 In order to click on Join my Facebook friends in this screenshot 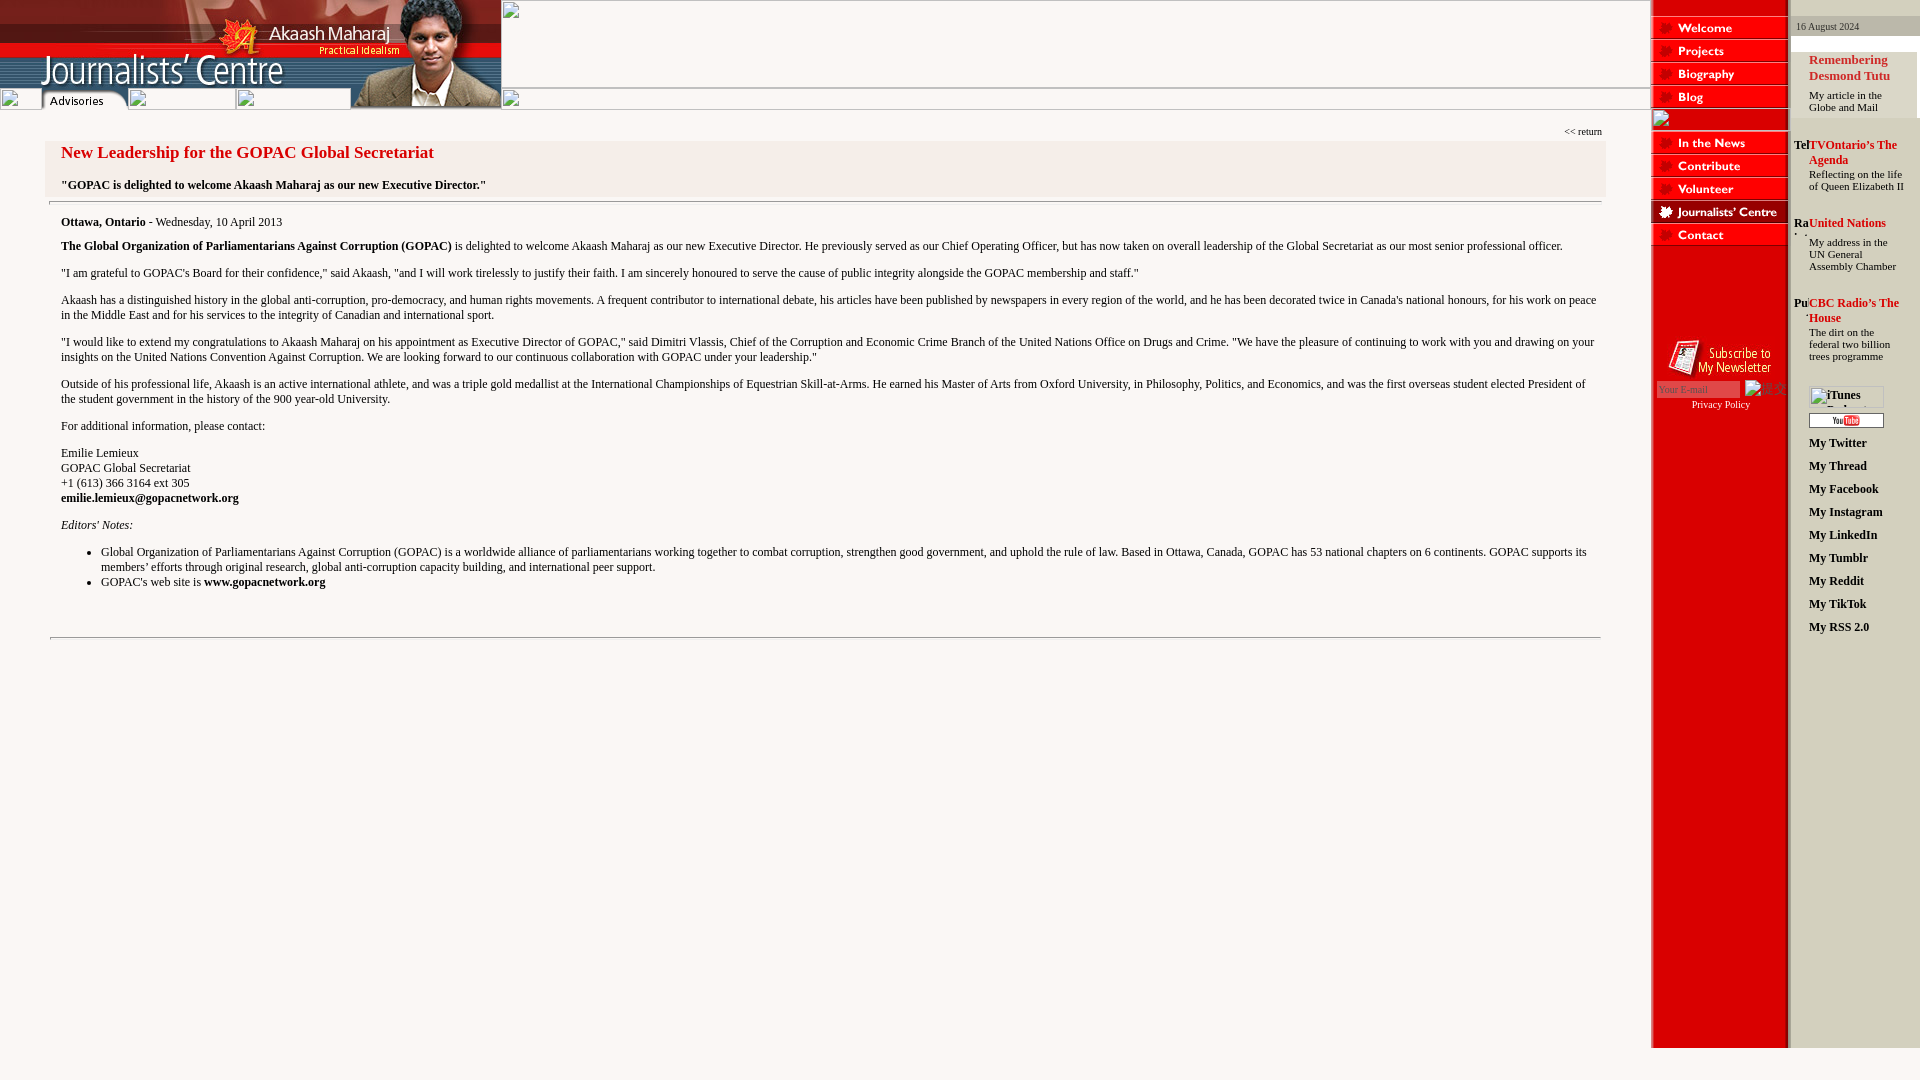, I will do `click(1846, 493)`.